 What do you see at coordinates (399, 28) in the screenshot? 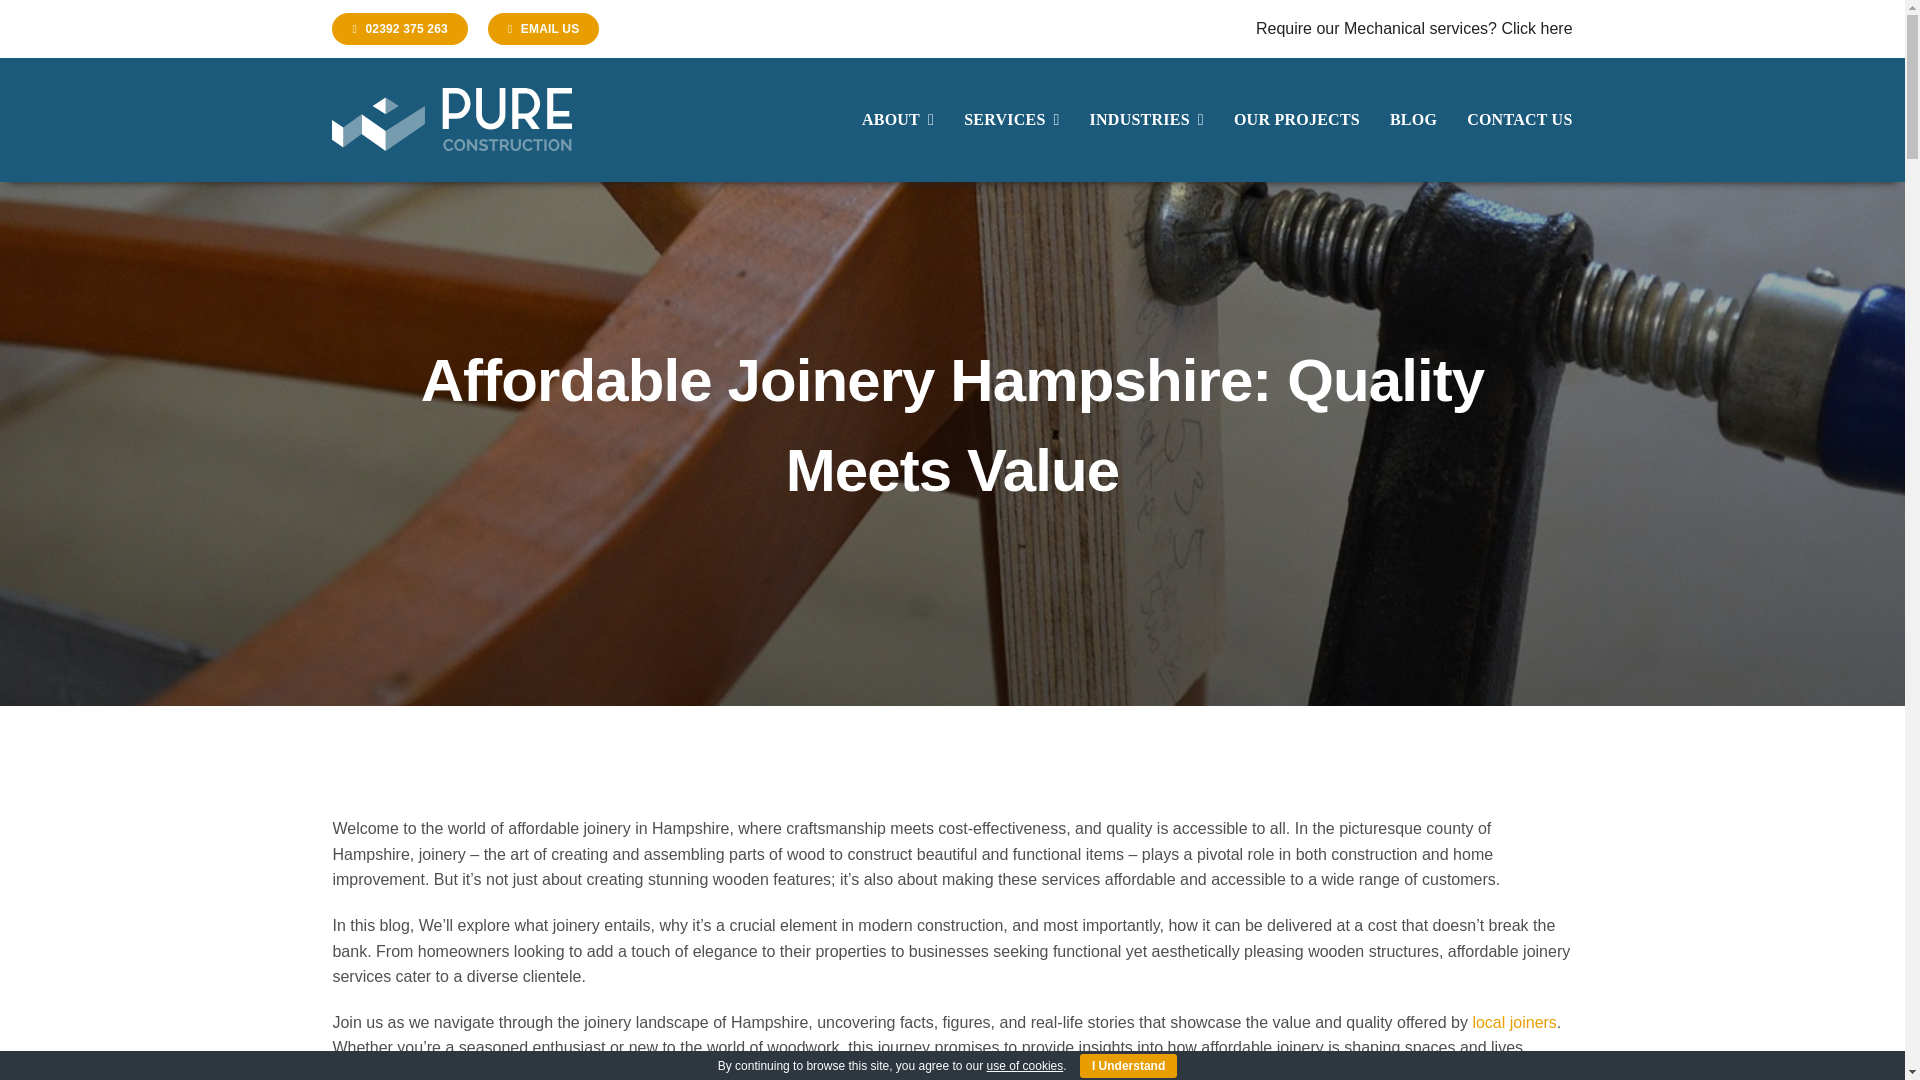
I see `02392 375 263` at bounding box center [399, 28].